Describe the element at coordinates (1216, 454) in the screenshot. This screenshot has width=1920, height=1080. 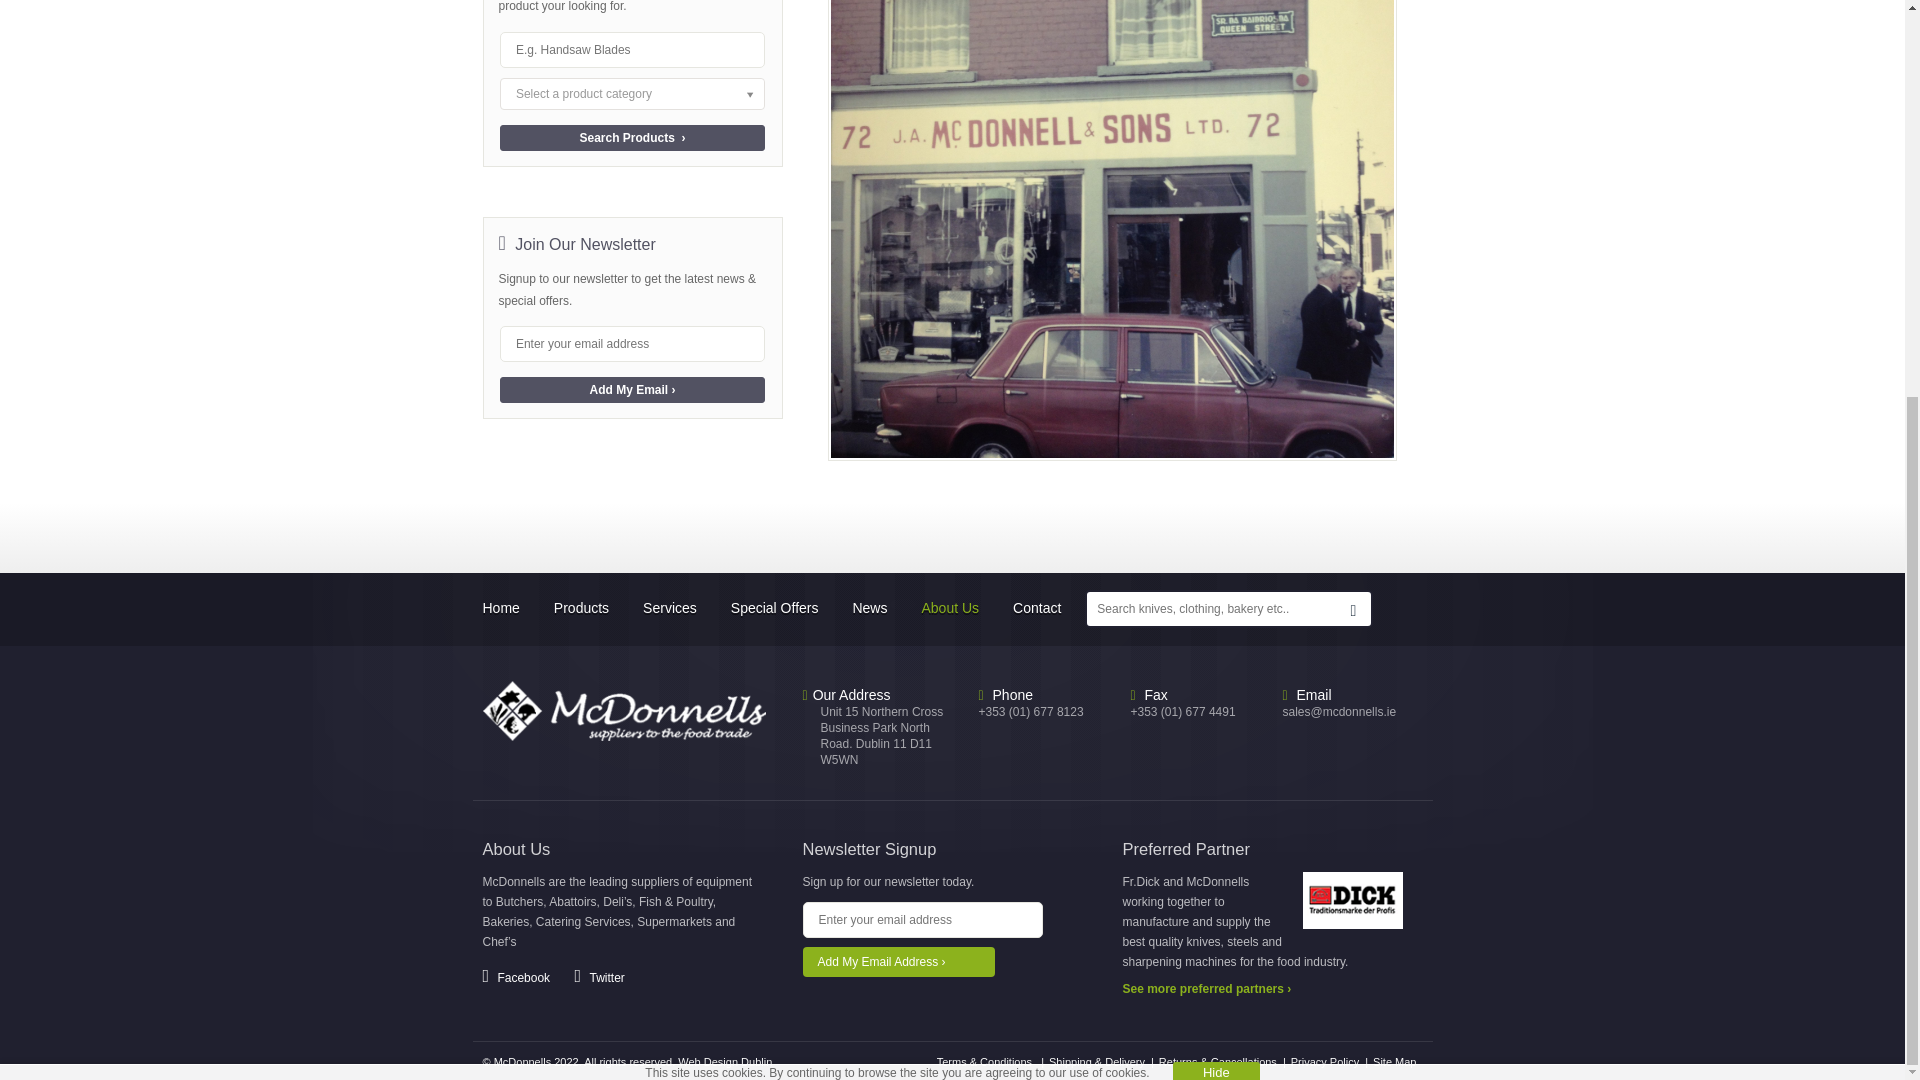
I see `Hide` at that location.